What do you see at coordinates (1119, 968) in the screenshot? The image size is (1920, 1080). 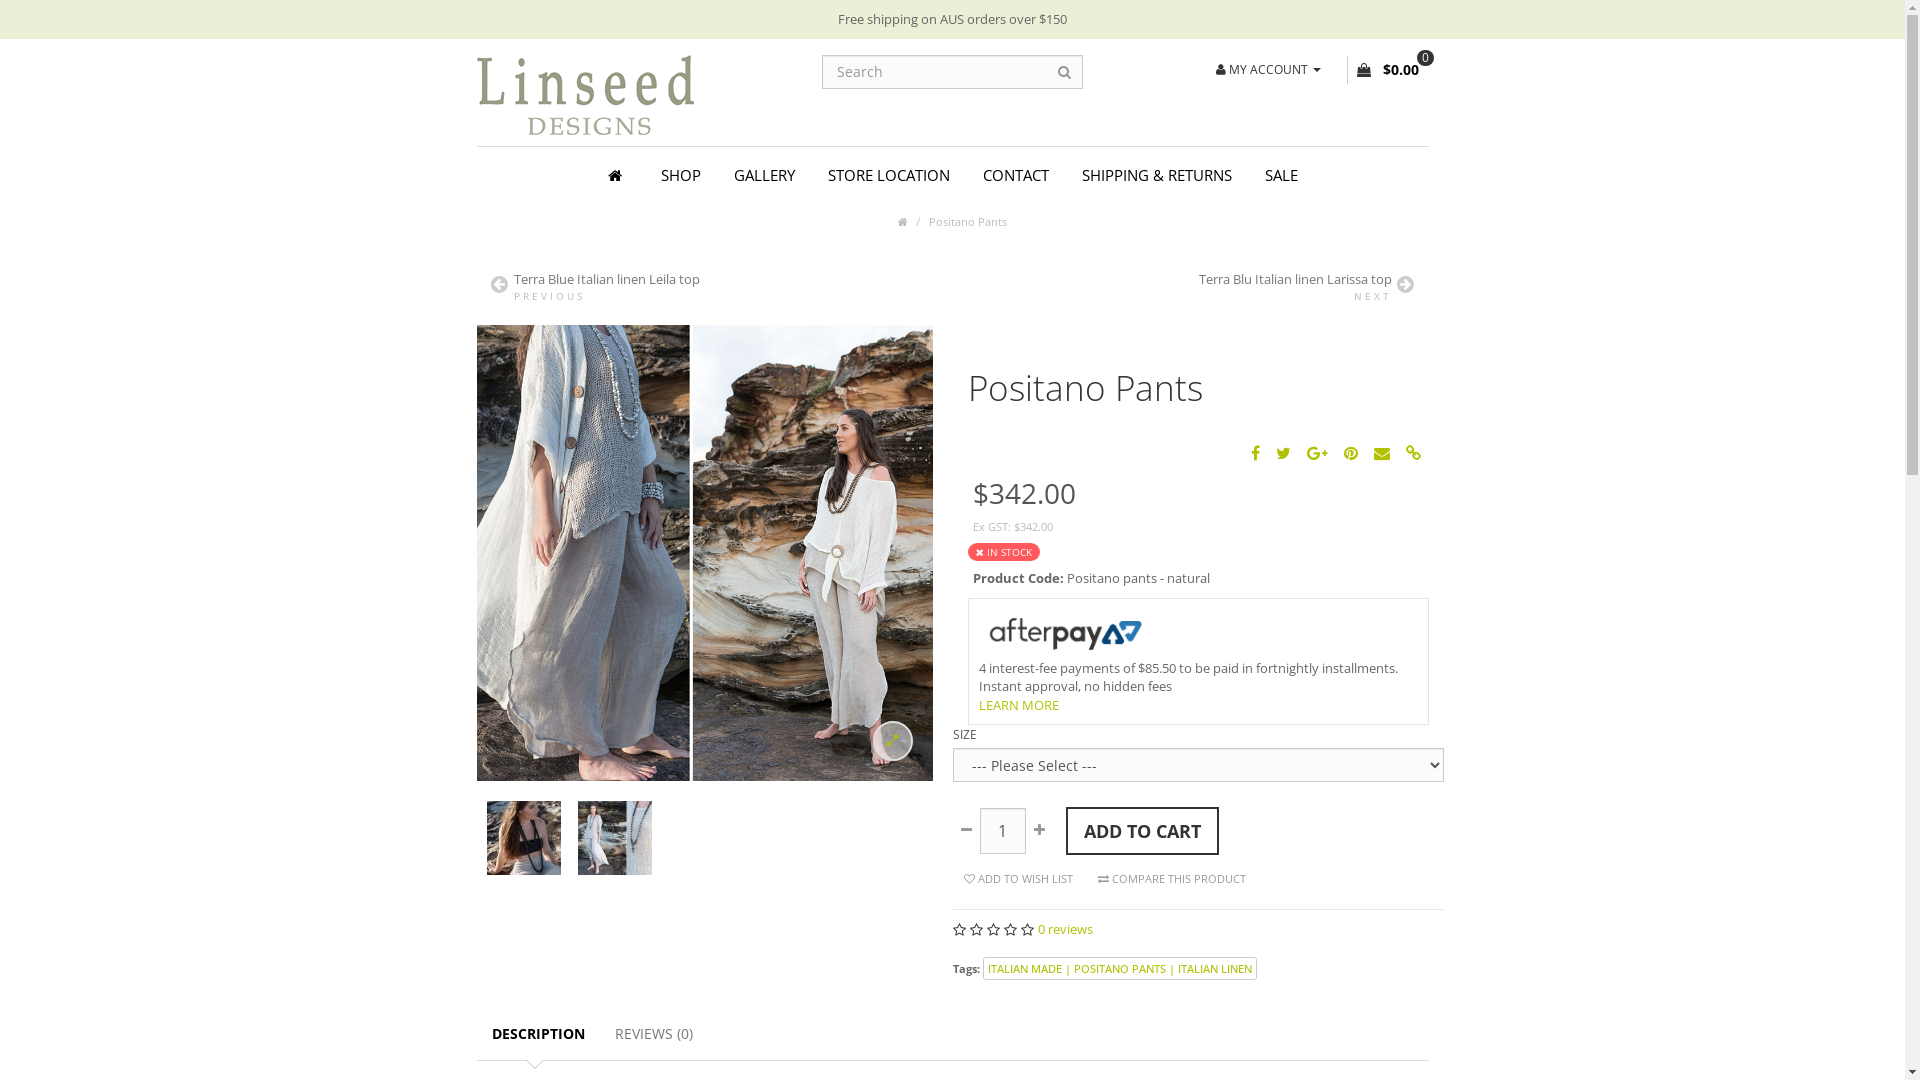 I see `ITALIAN MADE | POSITANO PANTS | ITALIAN LINEN` at bounding box center [1119, 968].